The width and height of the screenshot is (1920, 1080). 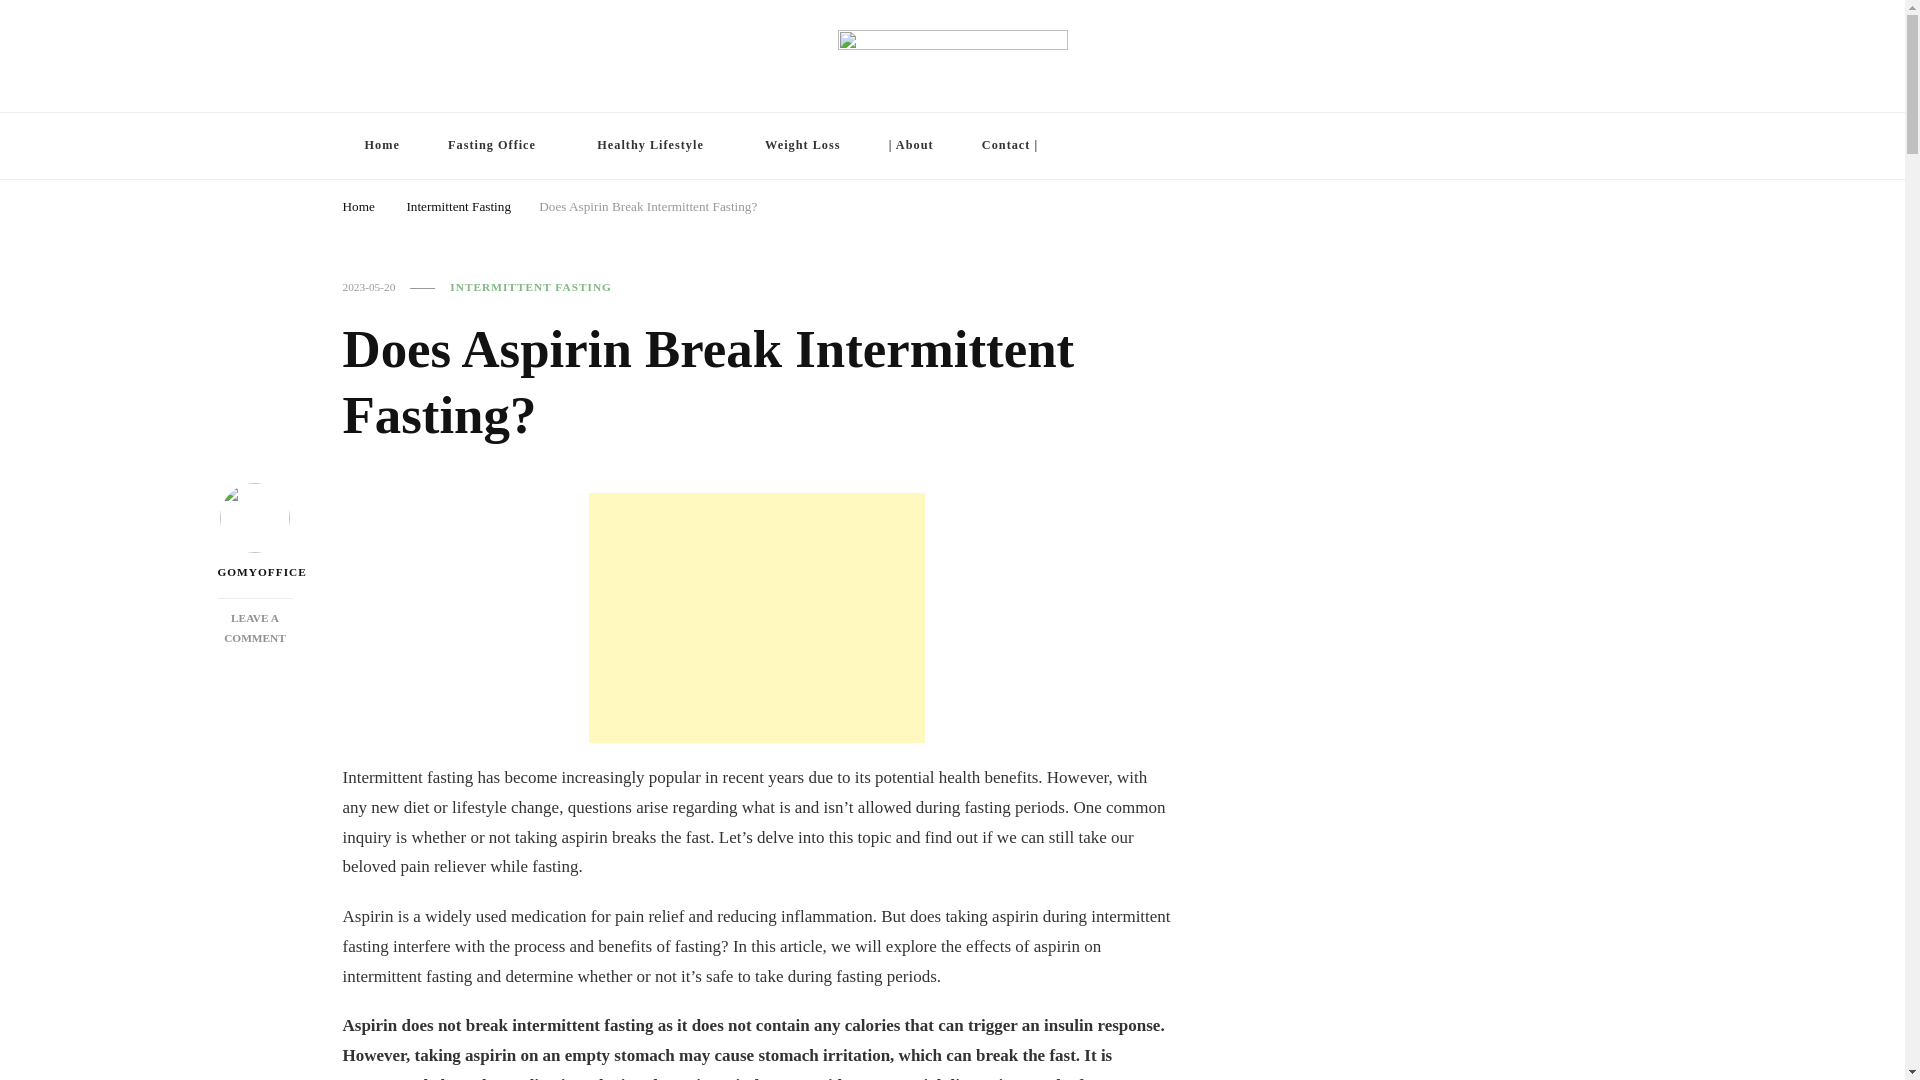 What do you see at coordinates (458, 204) in the screenshot?
I see `INTERMITTENT FASTING` at bounding box center [458, 204].